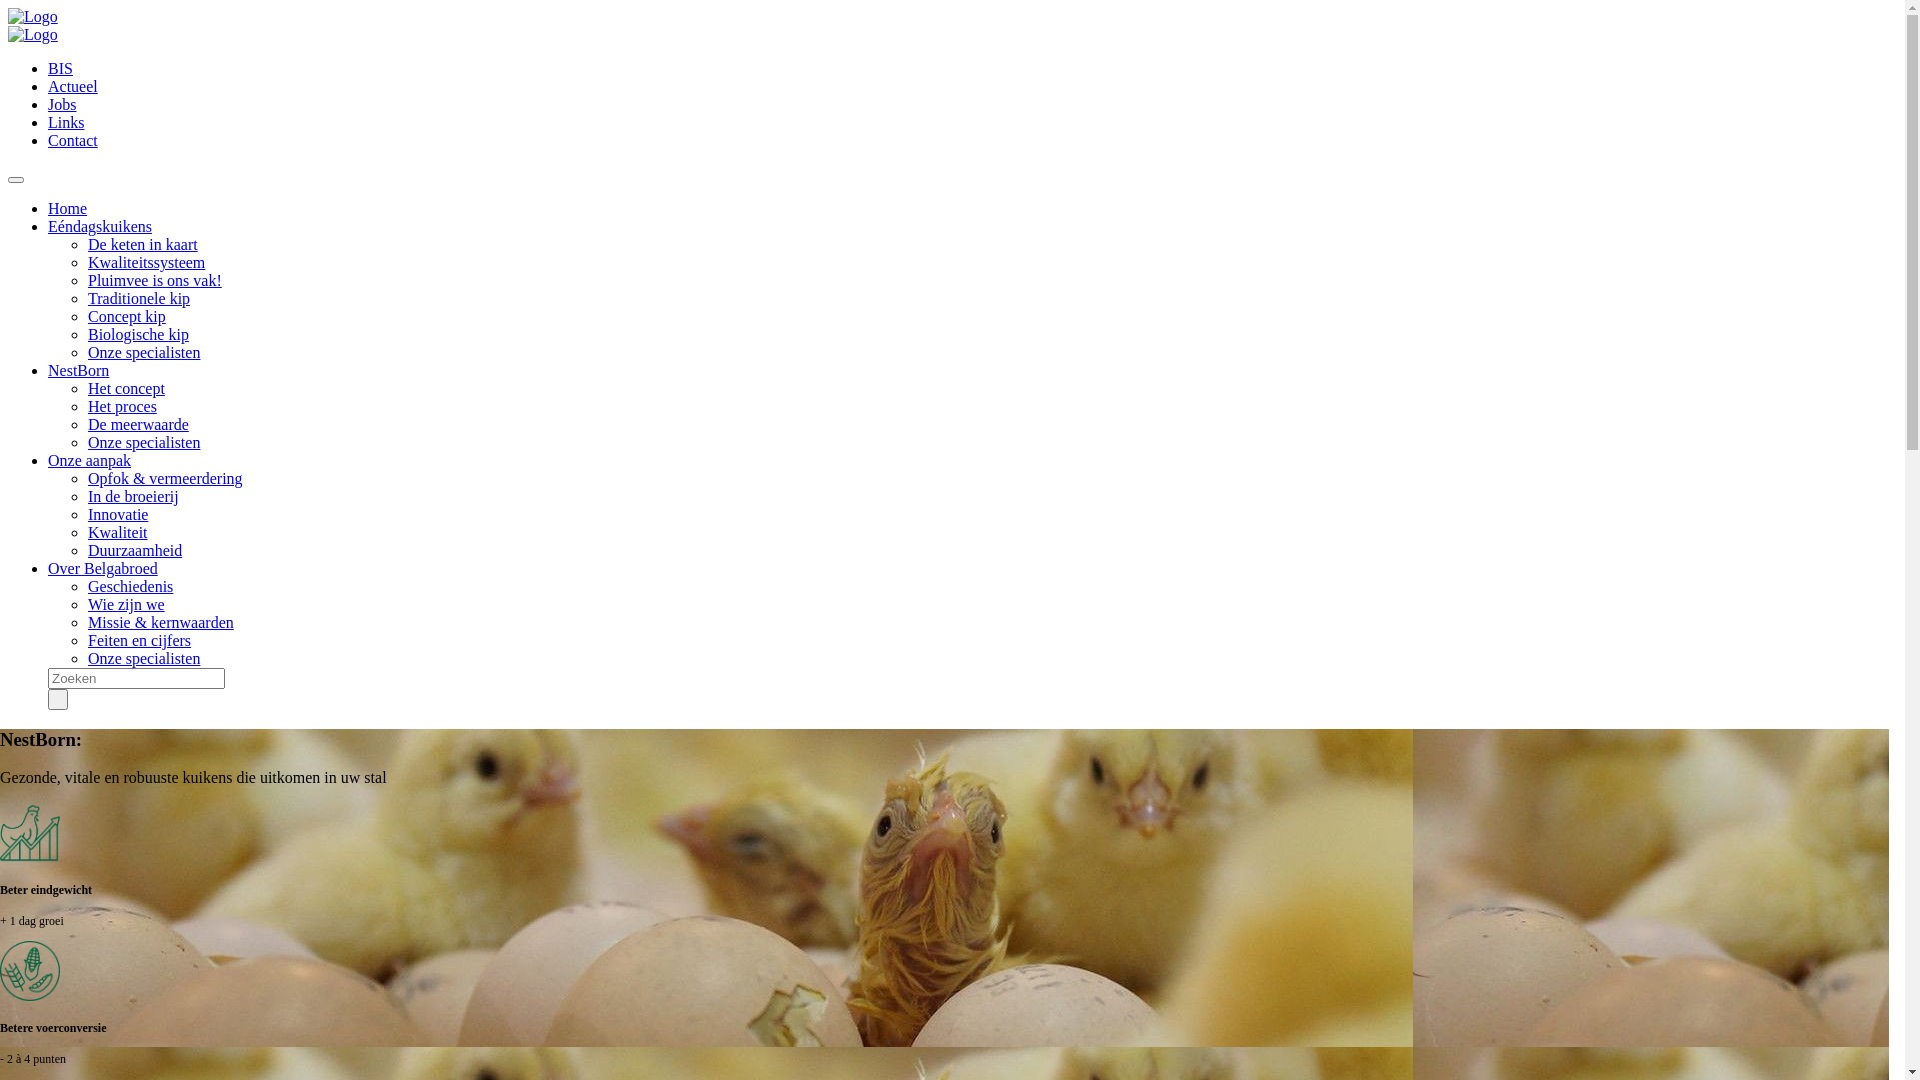 This screenshot has width=1920, height=1080. What do you see at coordinates (134, 496) in the screenshot?
I see `In de broeierij` at bounding box center [134, 496].